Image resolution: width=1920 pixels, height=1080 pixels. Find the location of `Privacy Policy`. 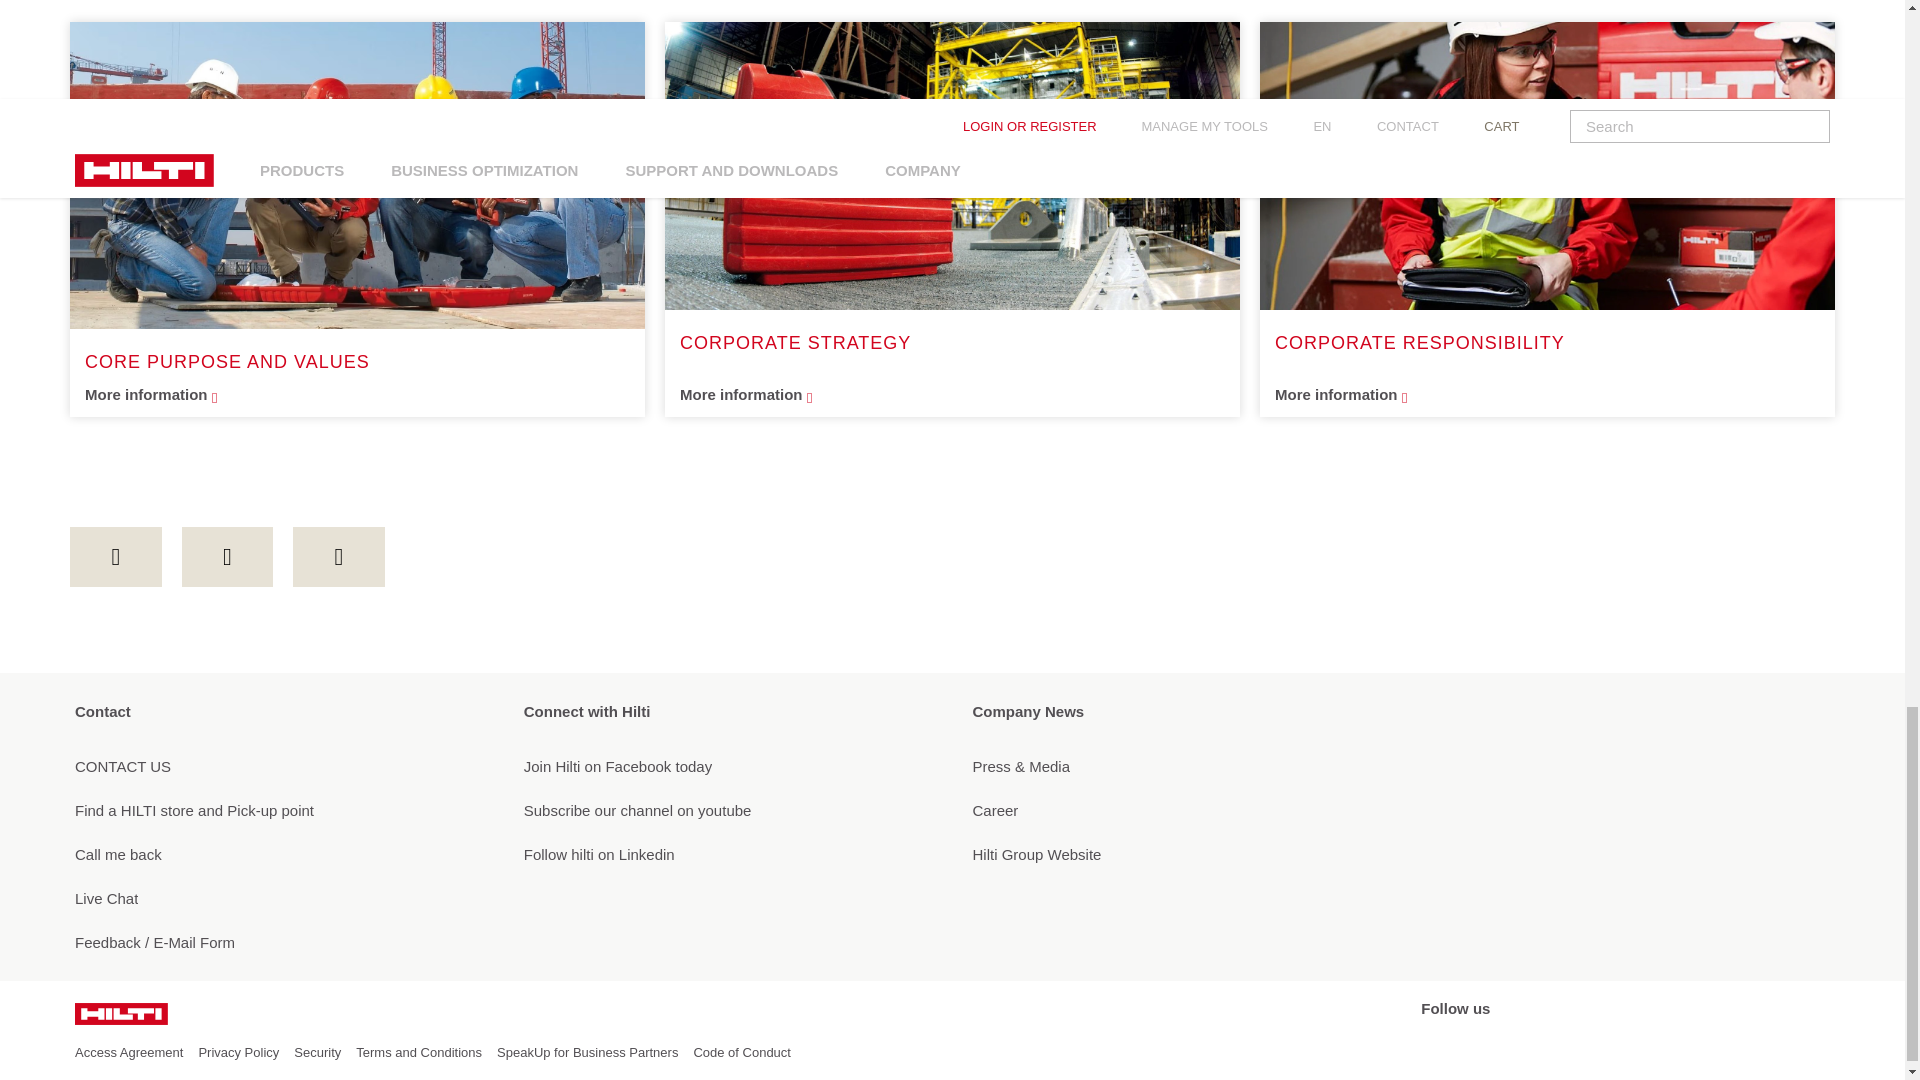

Privacy Policy is located at coordinates (238, 1052).